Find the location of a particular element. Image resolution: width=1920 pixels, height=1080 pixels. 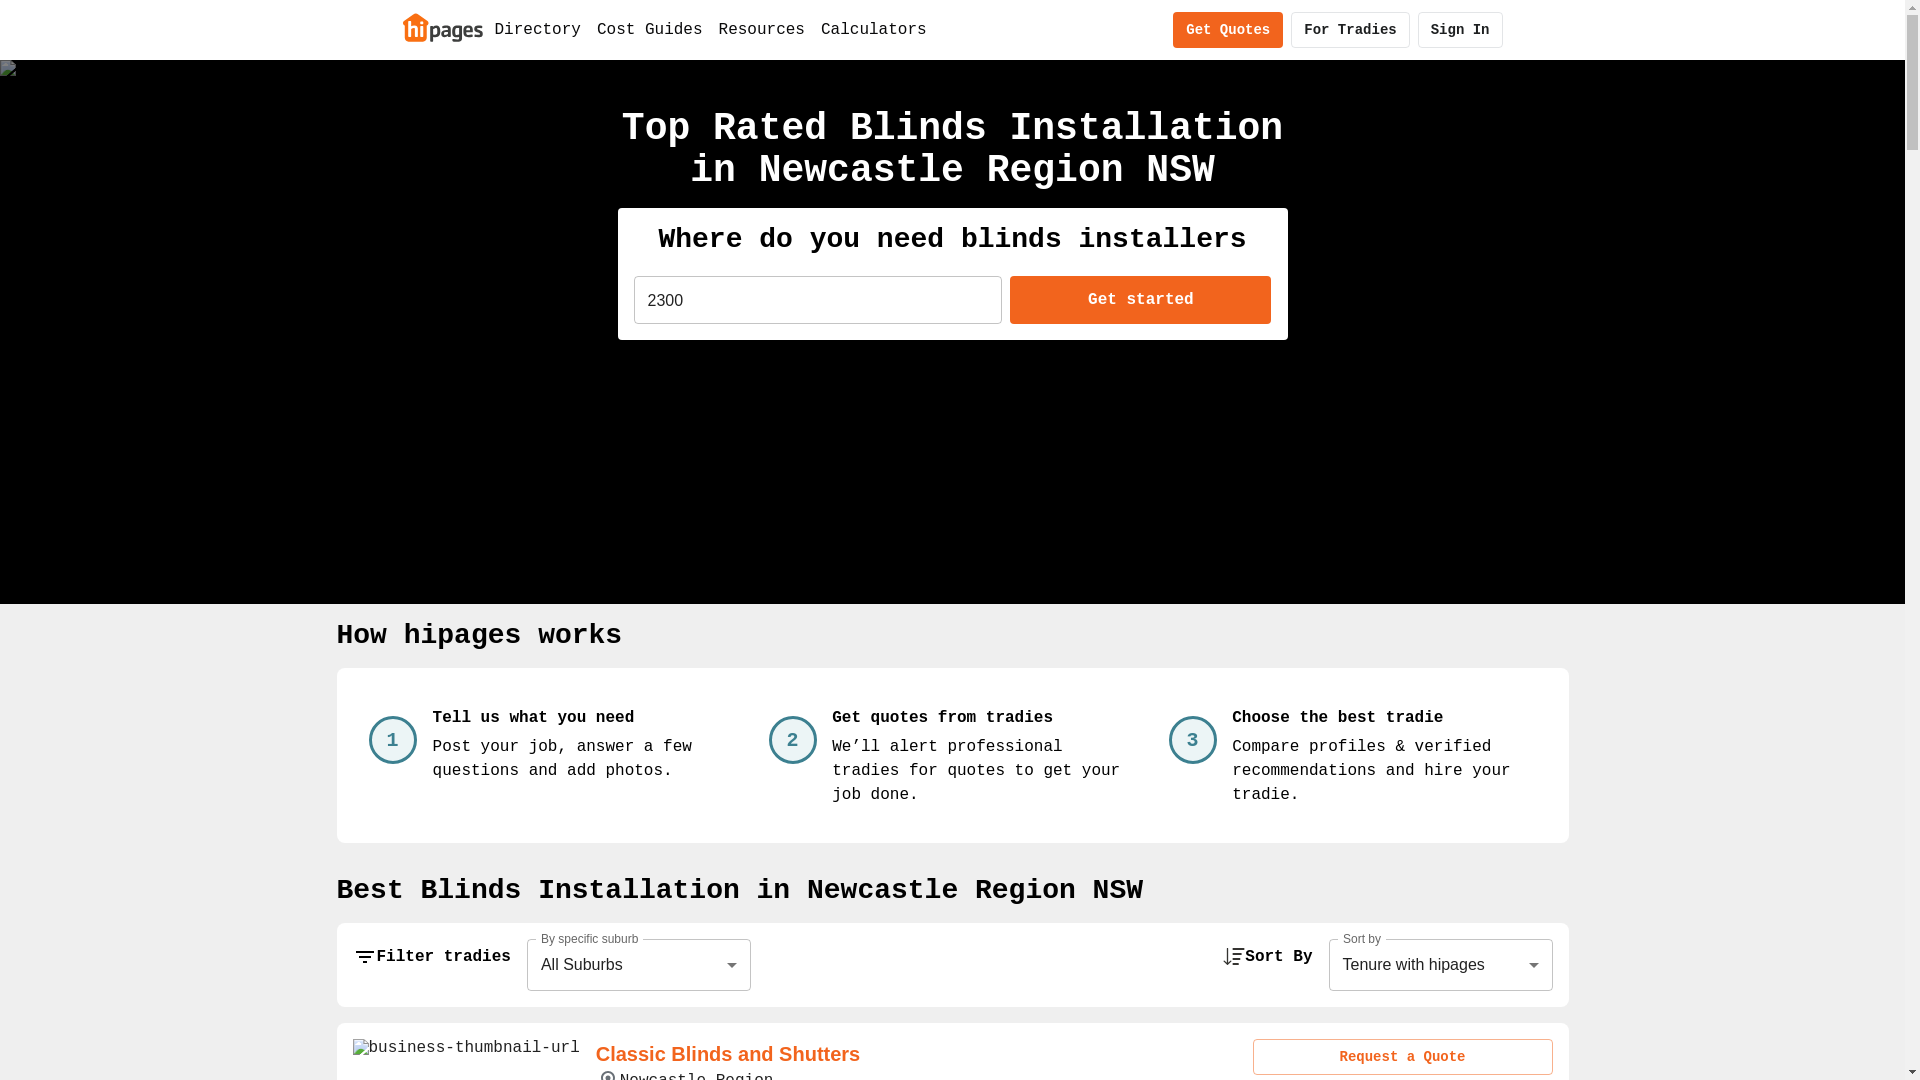

For Tradies is located at coordinates (1350, 30).